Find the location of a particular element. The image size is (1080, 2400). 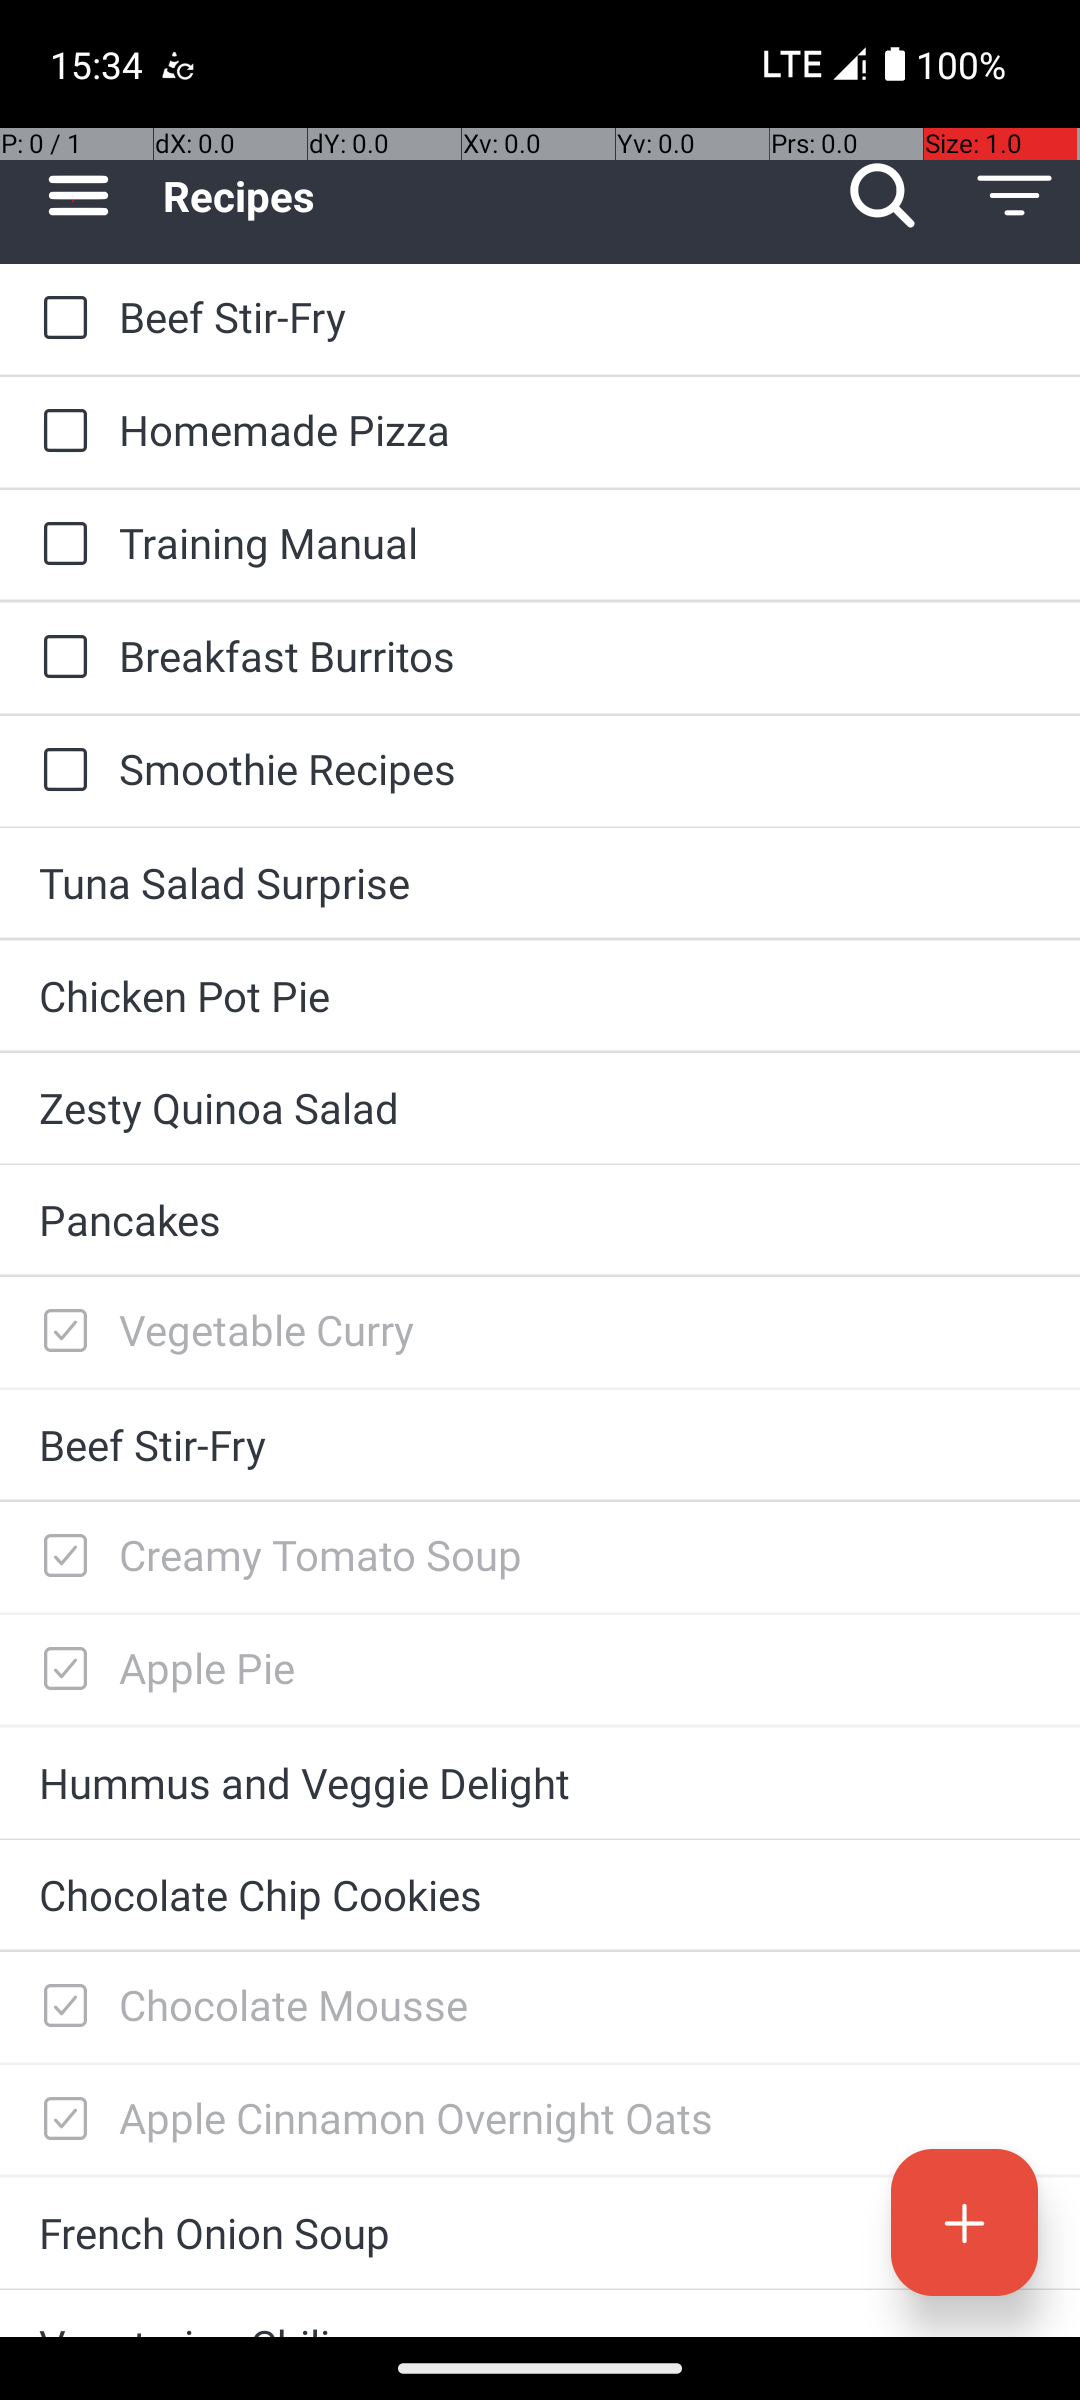

to-do: Homemade Pizza is located at coordinates (60, 432).